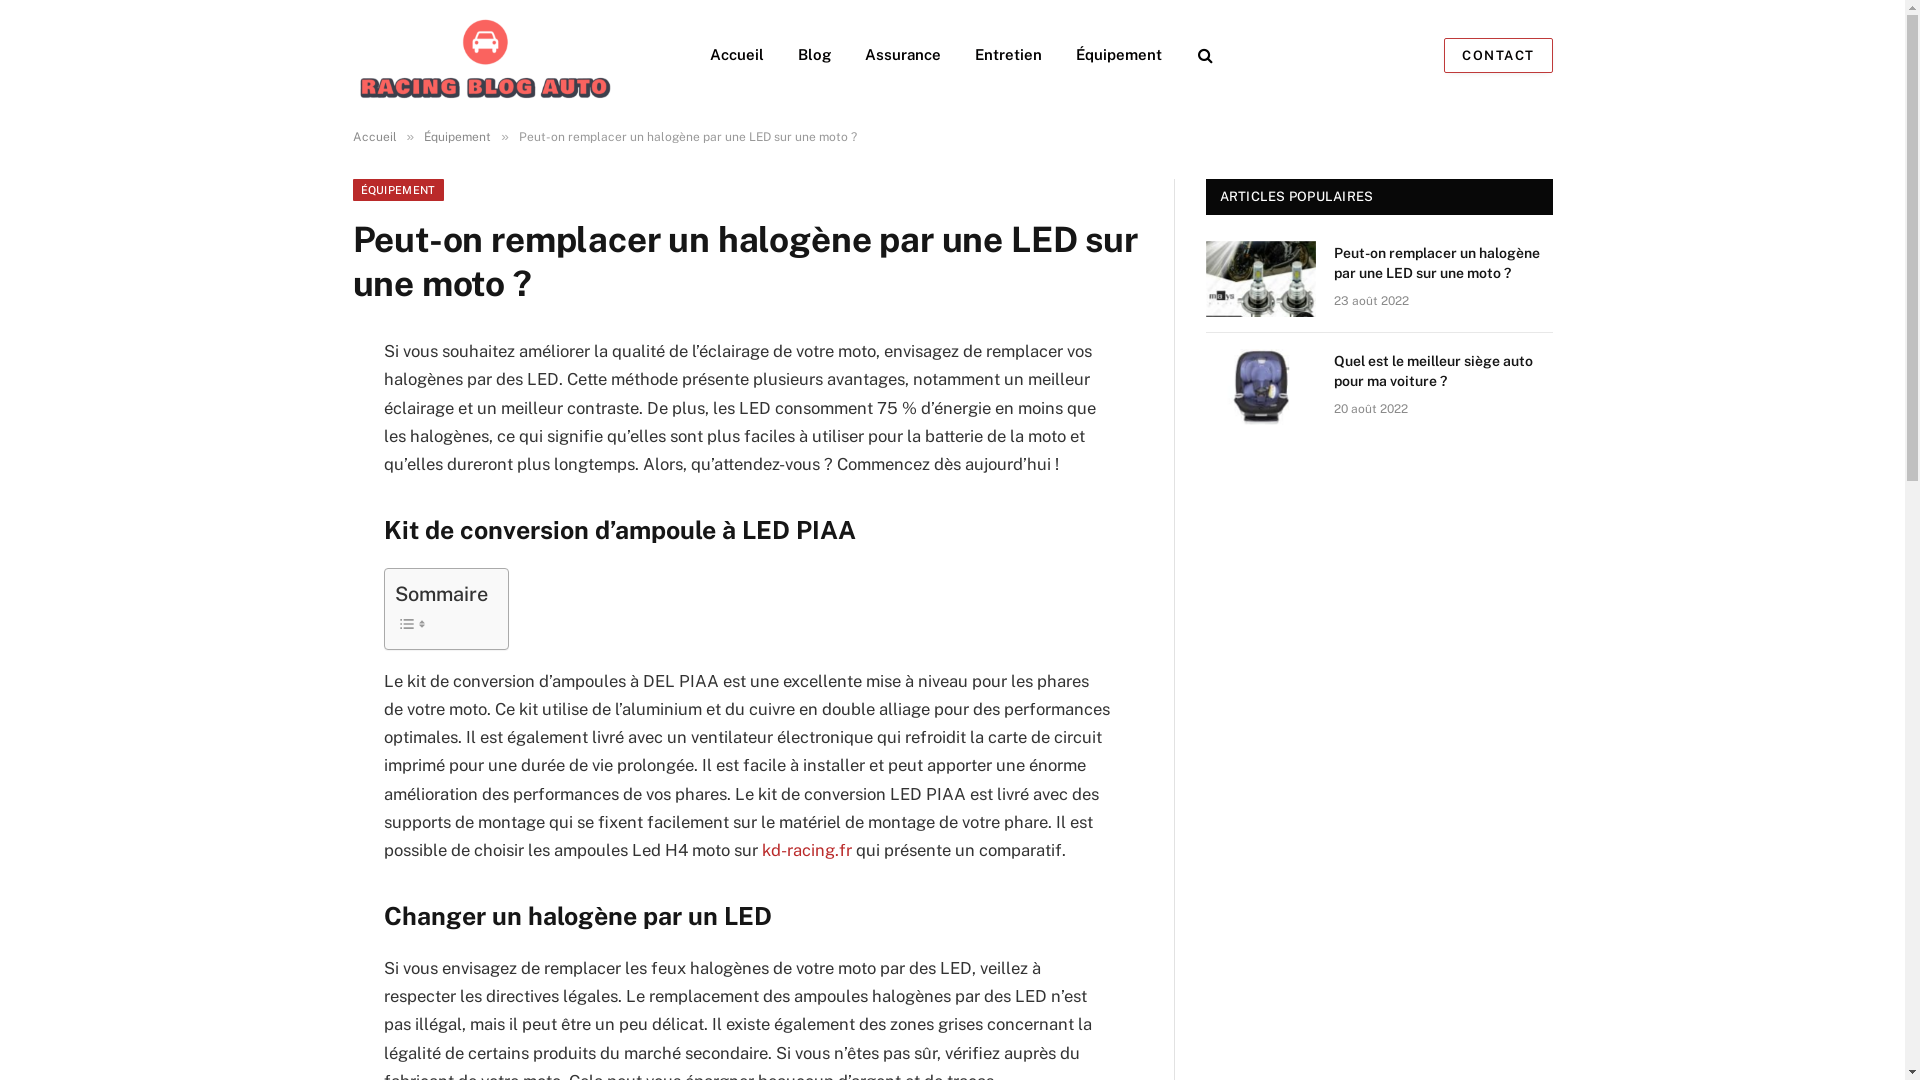 The image size is (1920, 1080). Describe the element at coordinates (374, 137) in the screenshot. I see `Accueil` at that location.